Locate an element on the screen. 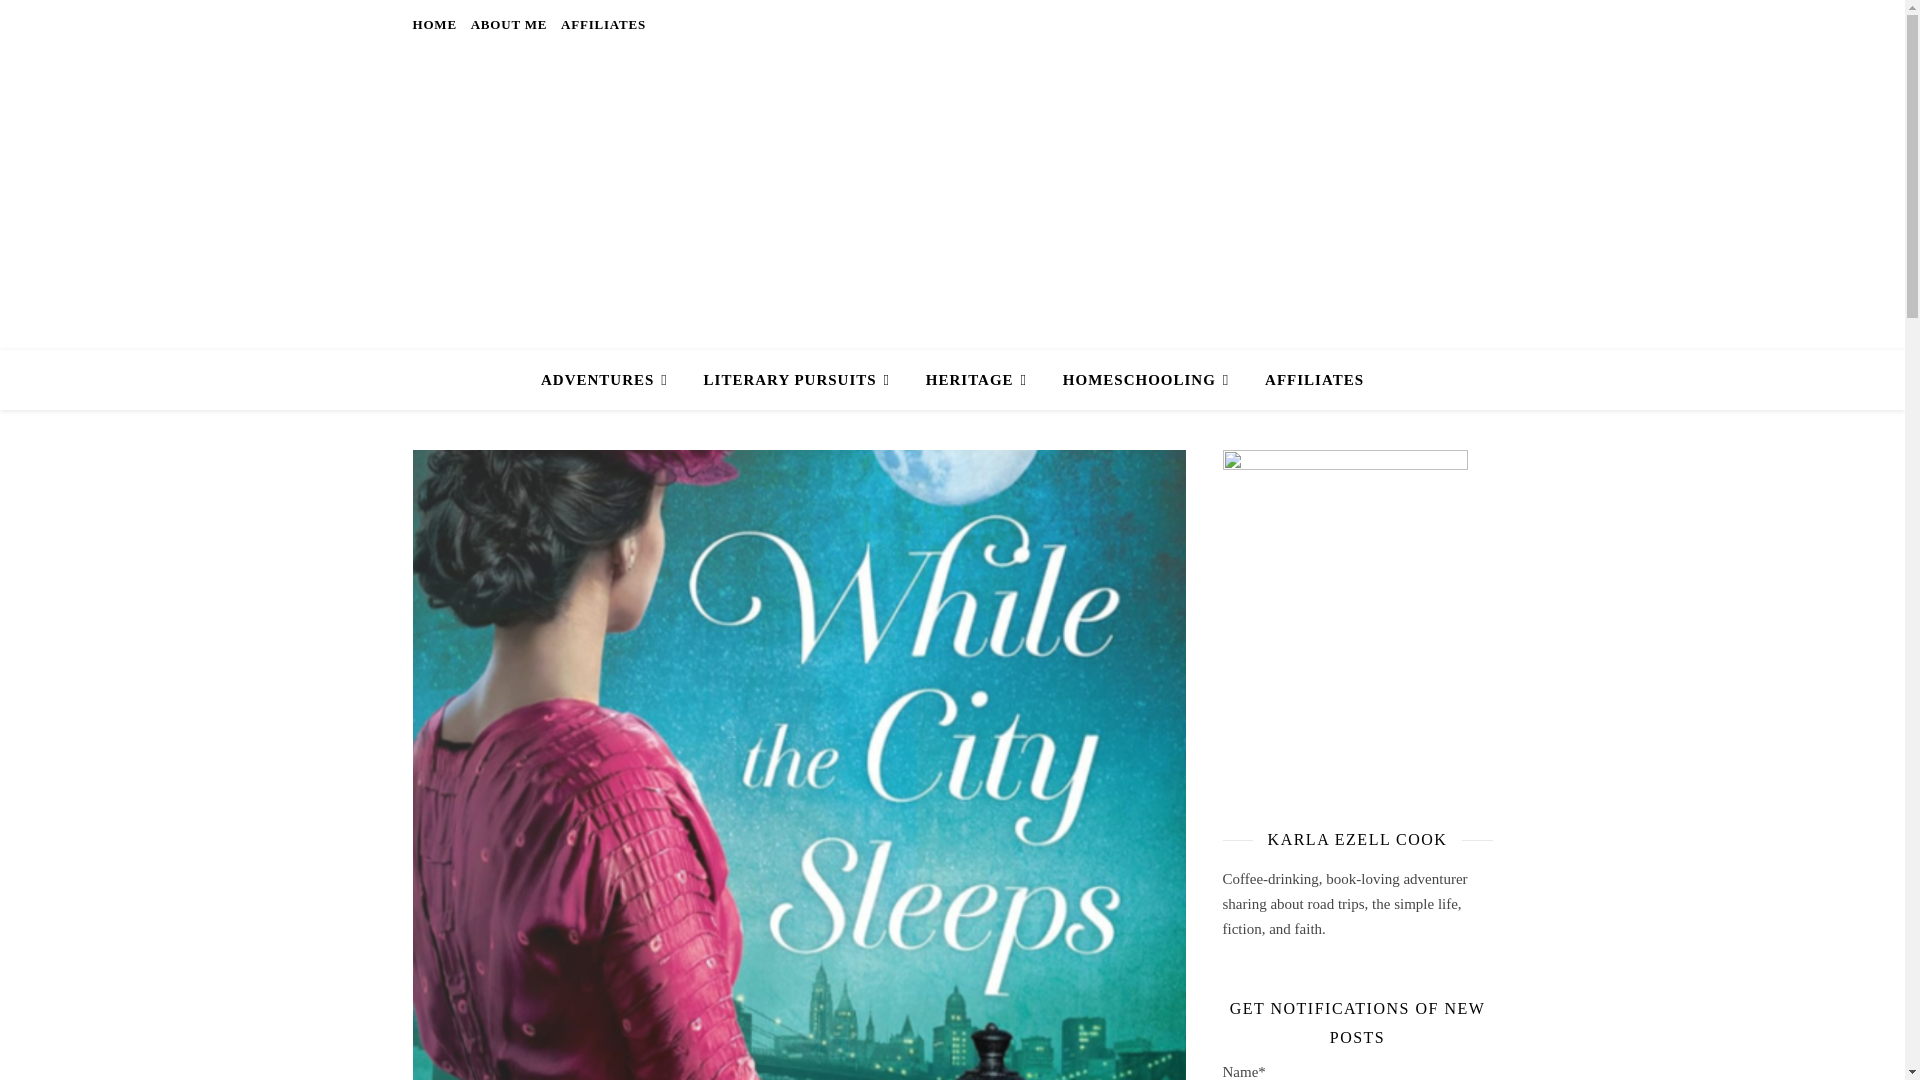  HOME is located at coordinates (436, 24).